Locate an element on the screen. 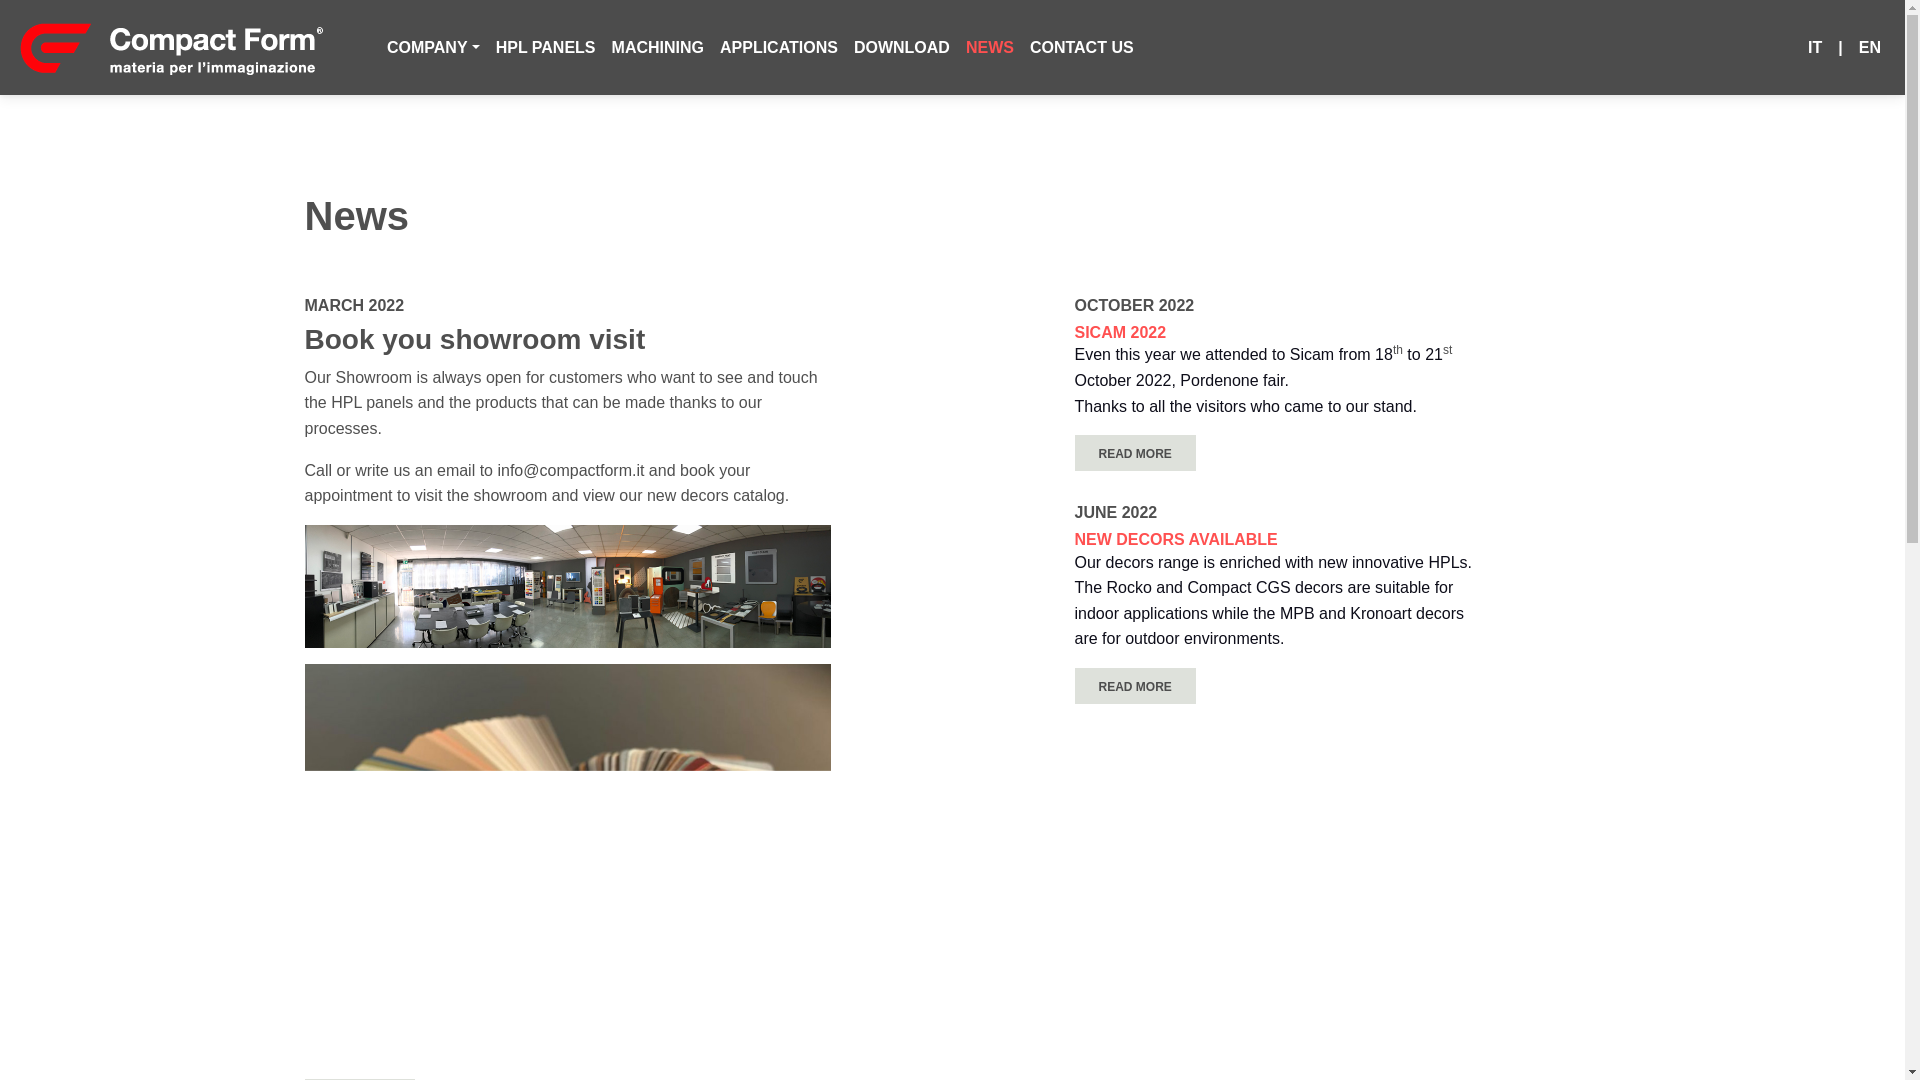  READ MORE is located at coordinates (1134, 686).